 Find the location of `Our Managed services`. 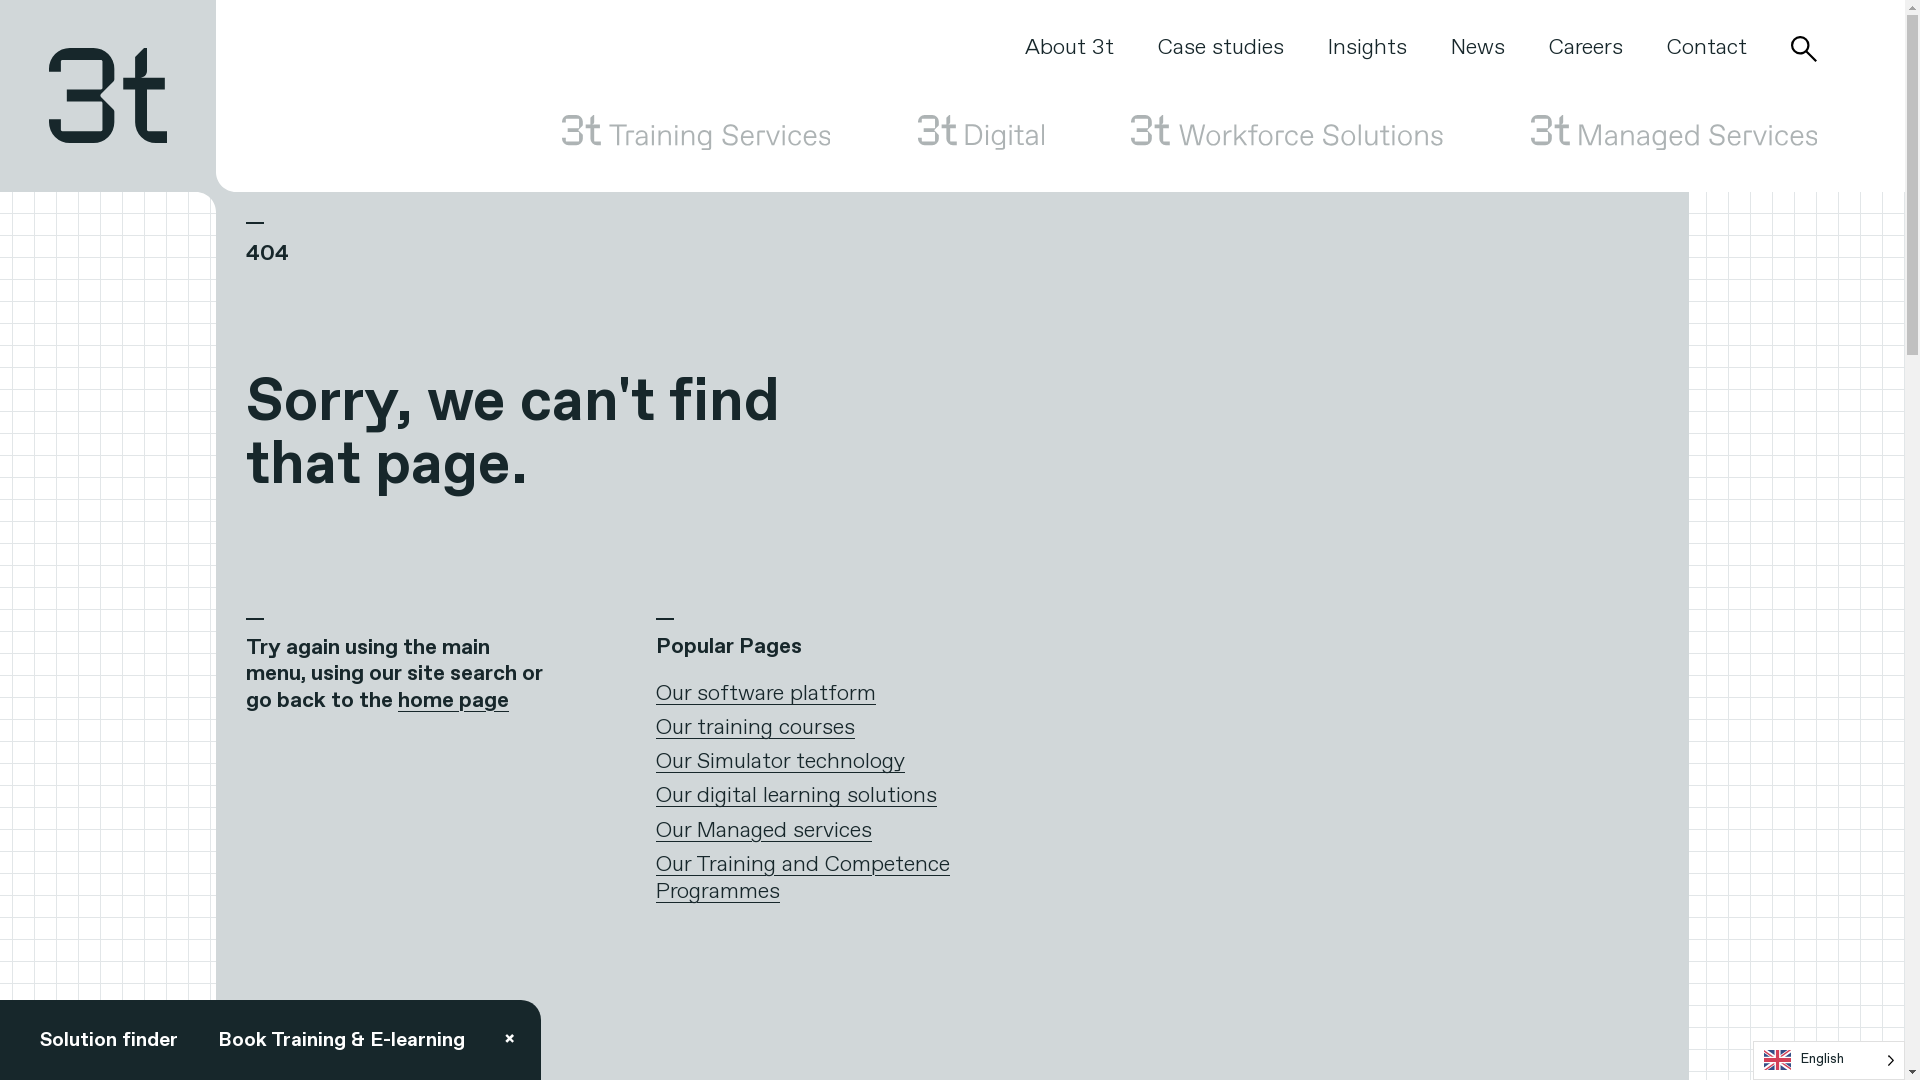

Our Managed services is located at coordinates (764, 831).